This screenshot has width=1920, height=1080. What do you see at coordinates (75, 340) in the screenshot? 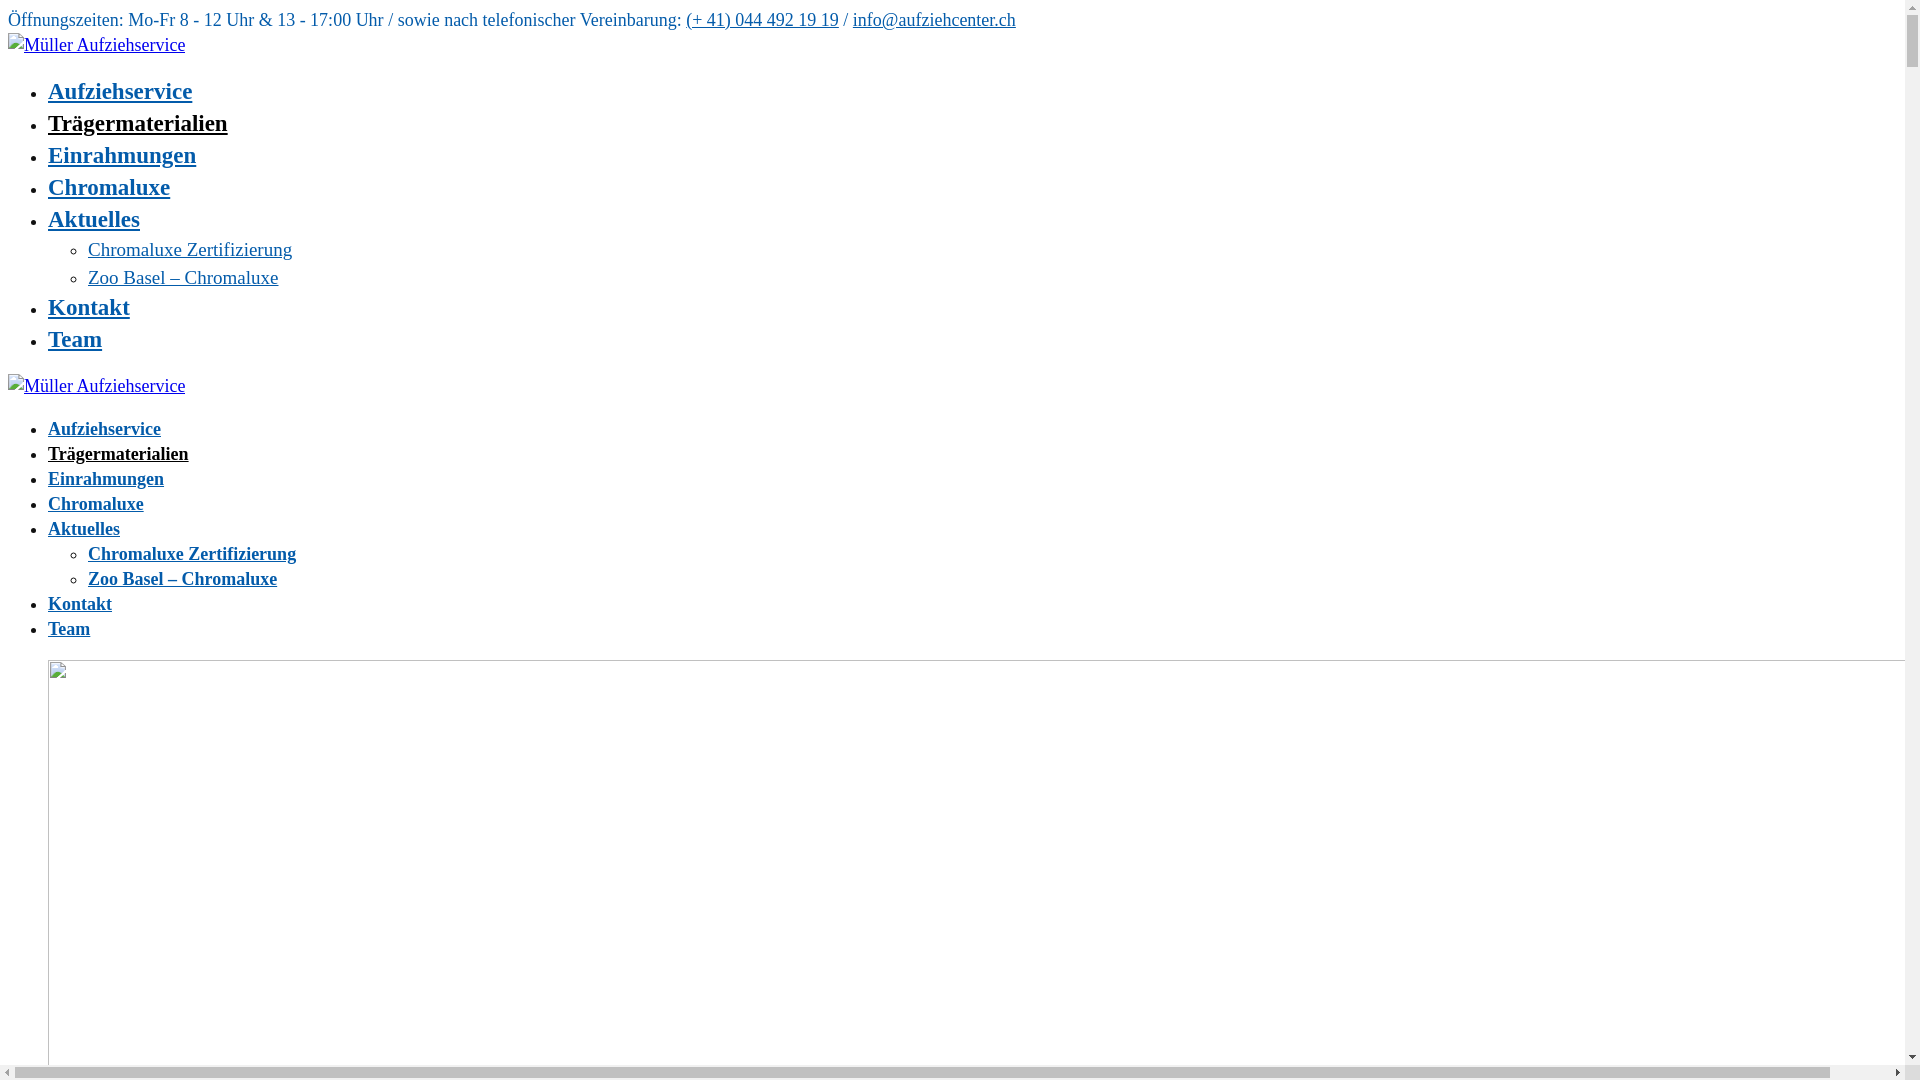
I see `Team` at bounding box center [75, 340].